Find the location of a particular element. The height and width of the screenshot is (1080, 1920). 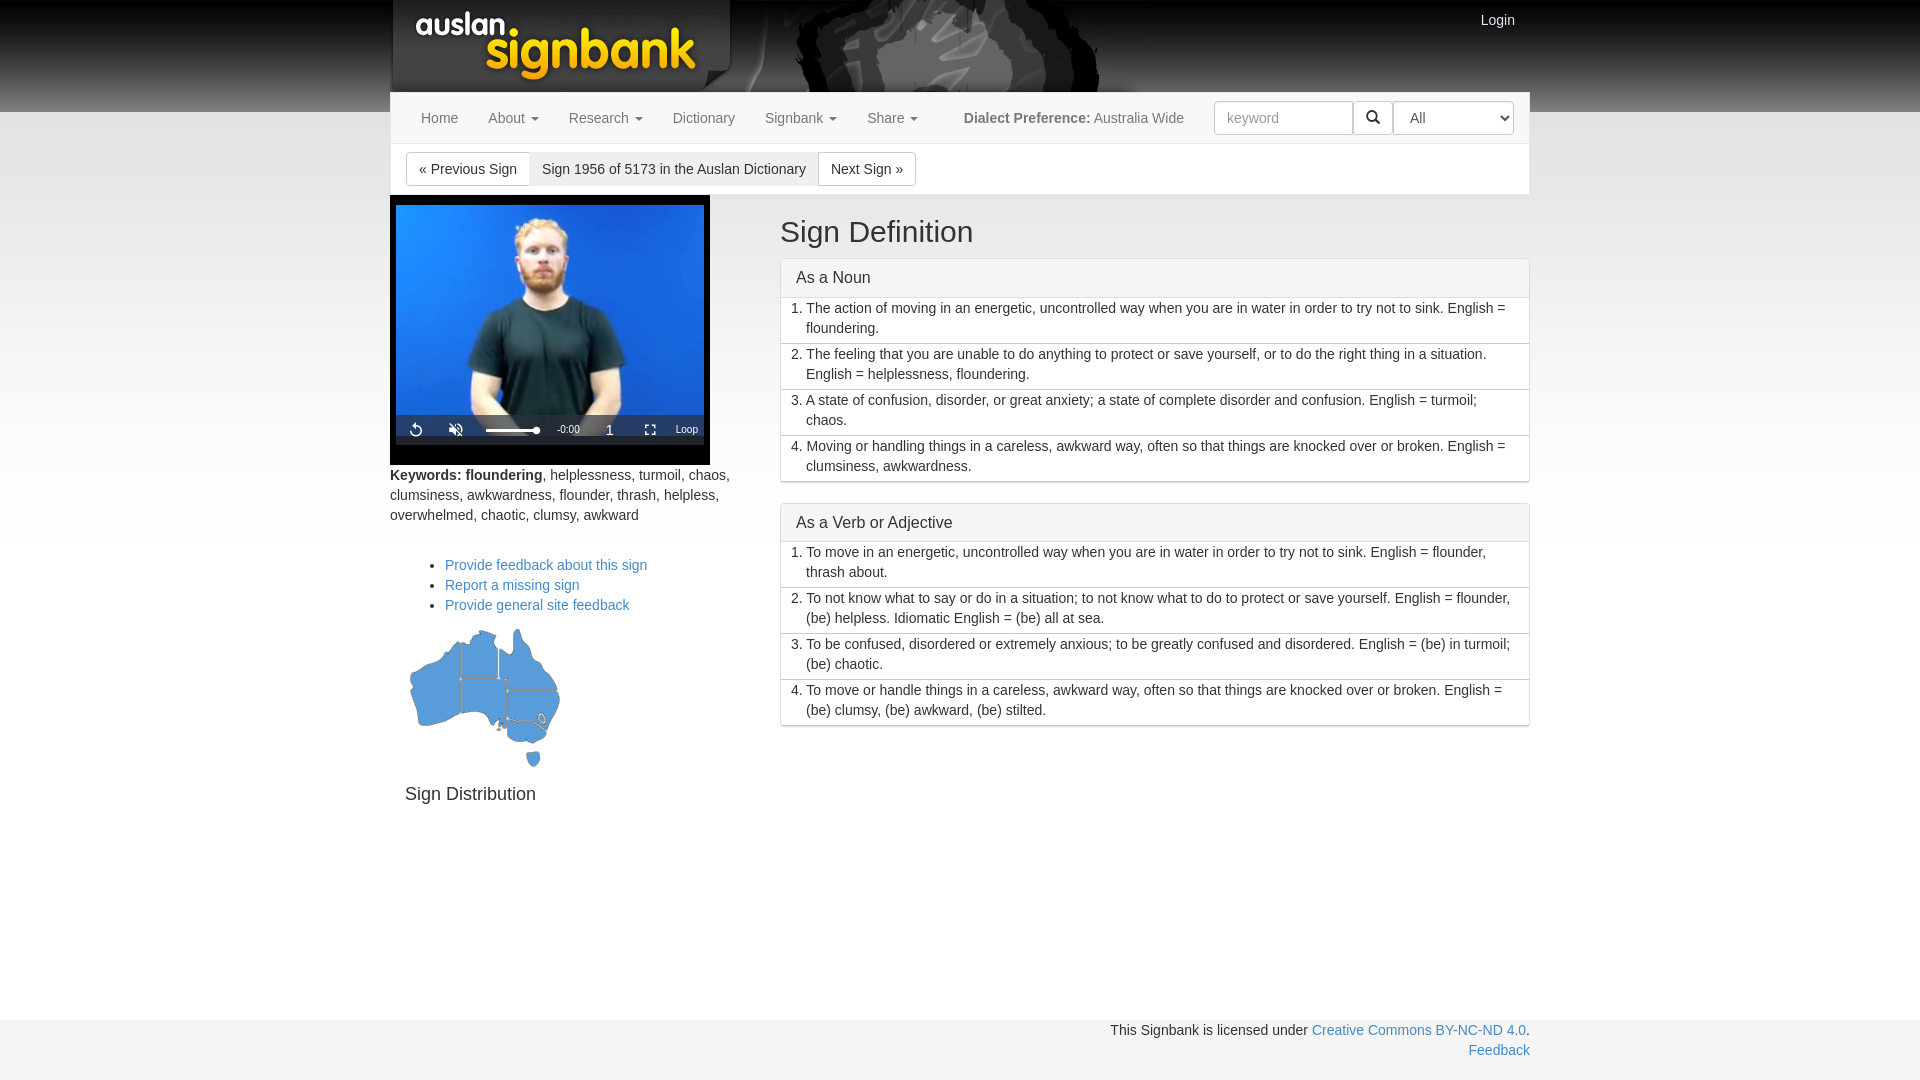

Loop is located at coordinates (687, 430).